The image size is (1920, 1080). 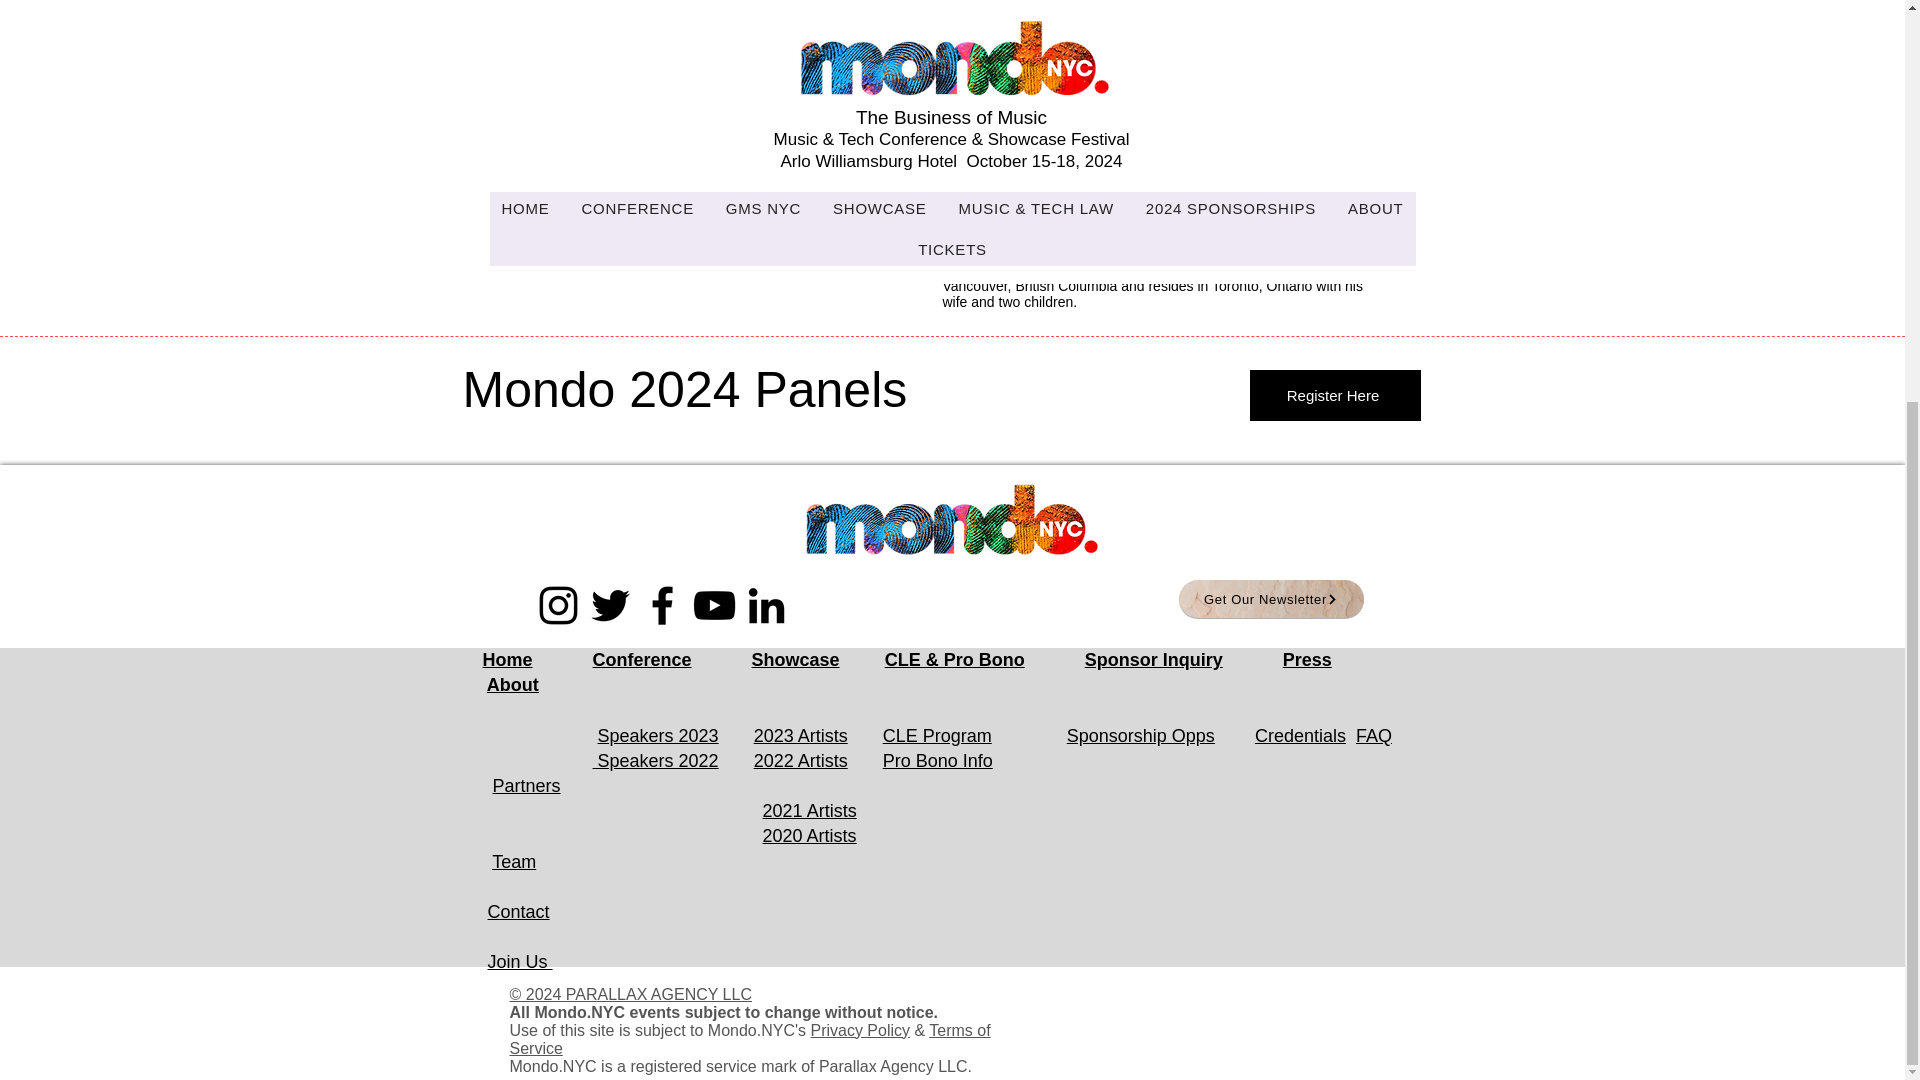 I want to click on Mondo Speakers 2024, so click(x=603, y=216).